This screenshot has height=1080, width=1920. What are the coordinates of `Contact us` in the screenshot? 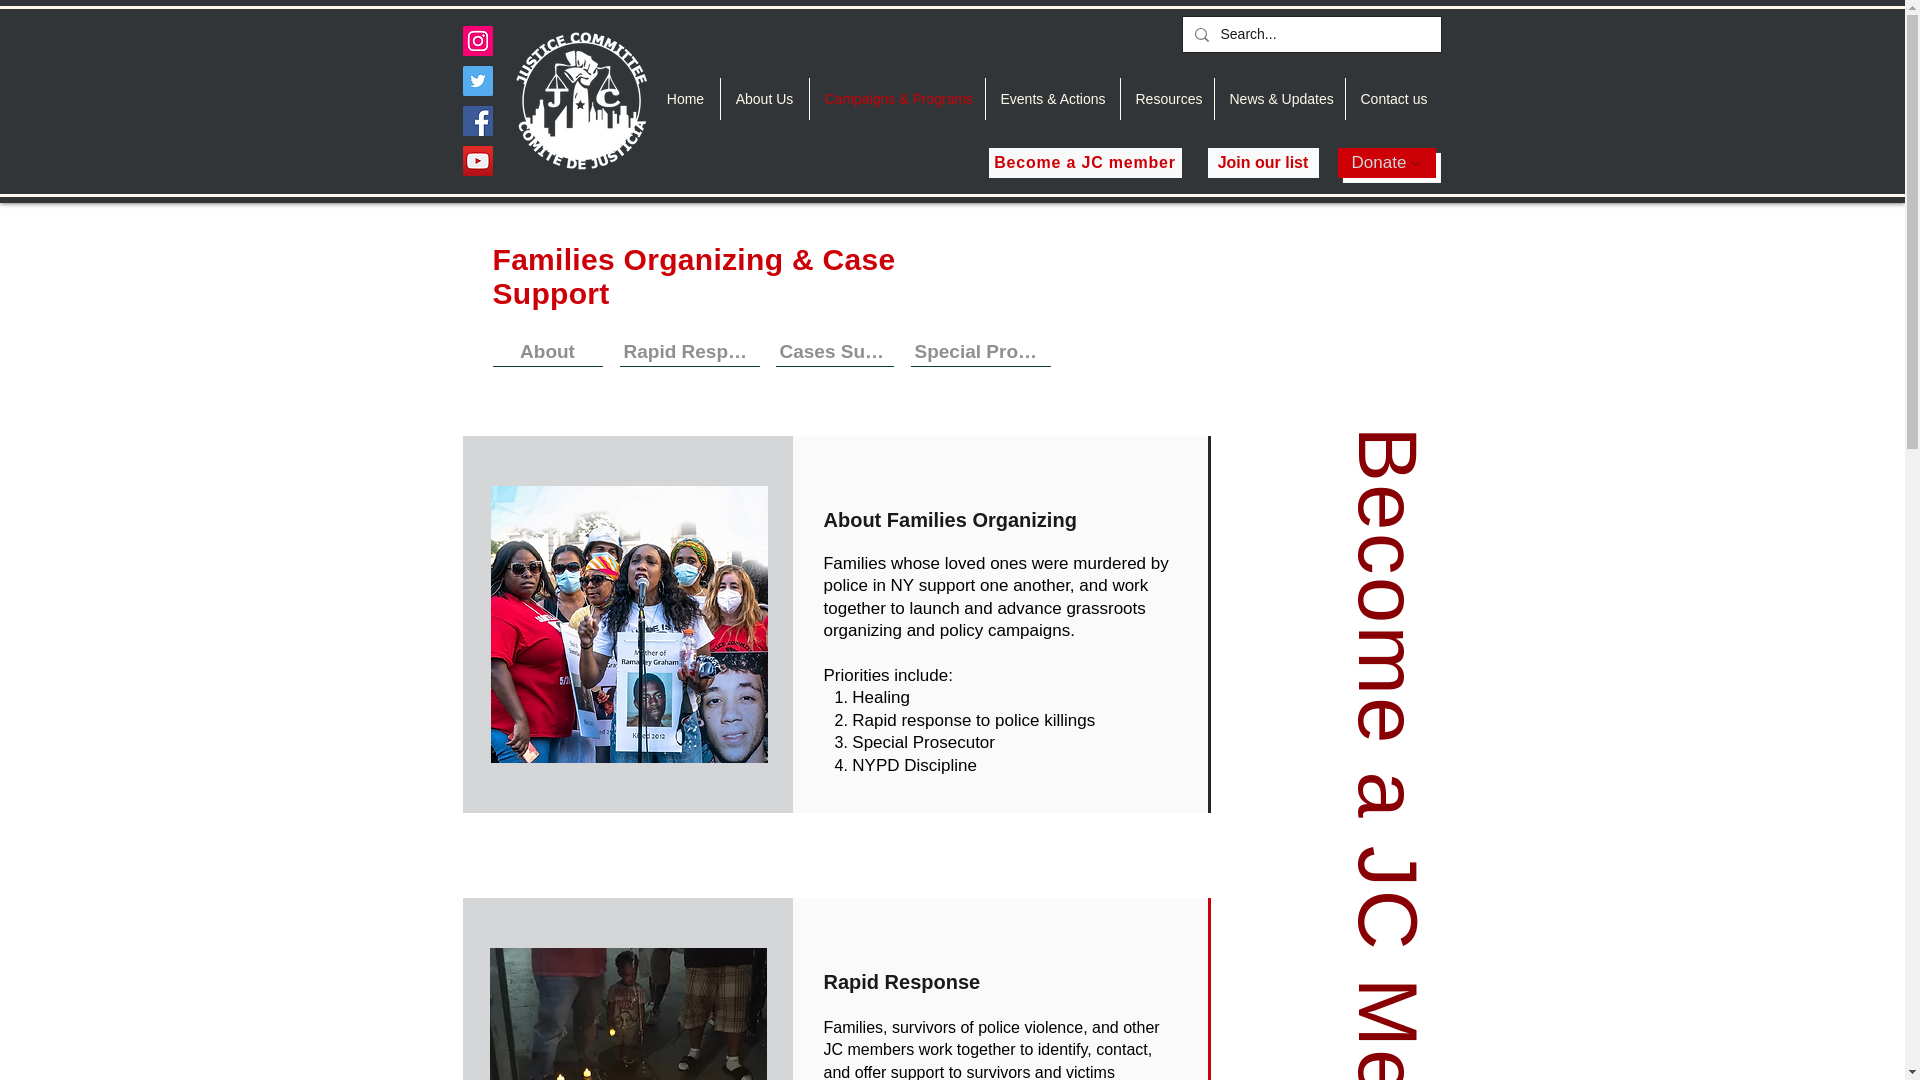 It's located at (1393, 98).